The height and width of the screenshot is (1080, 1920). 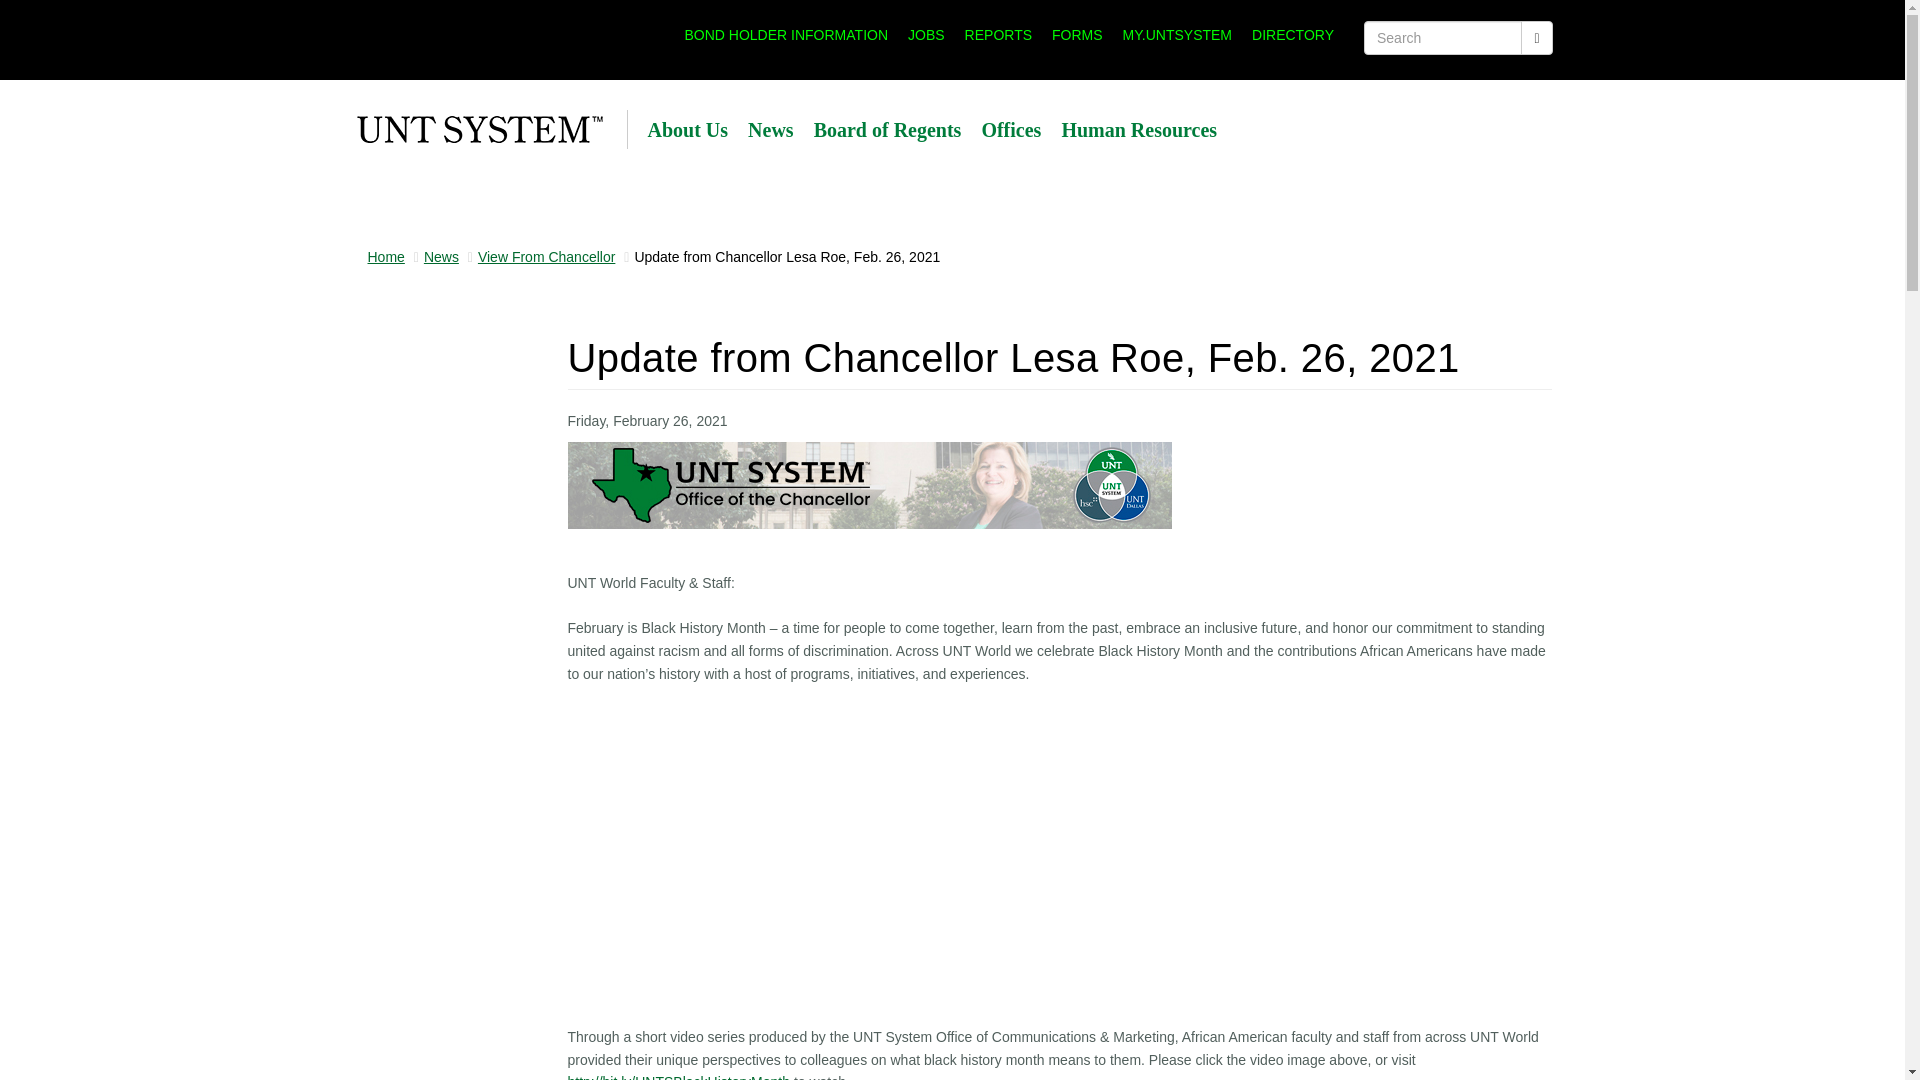 What do you see at coordinates (680, 1076) in the screenshot?
I see `UNT World Black History Month 2021` at bounding box center [680, 1076].